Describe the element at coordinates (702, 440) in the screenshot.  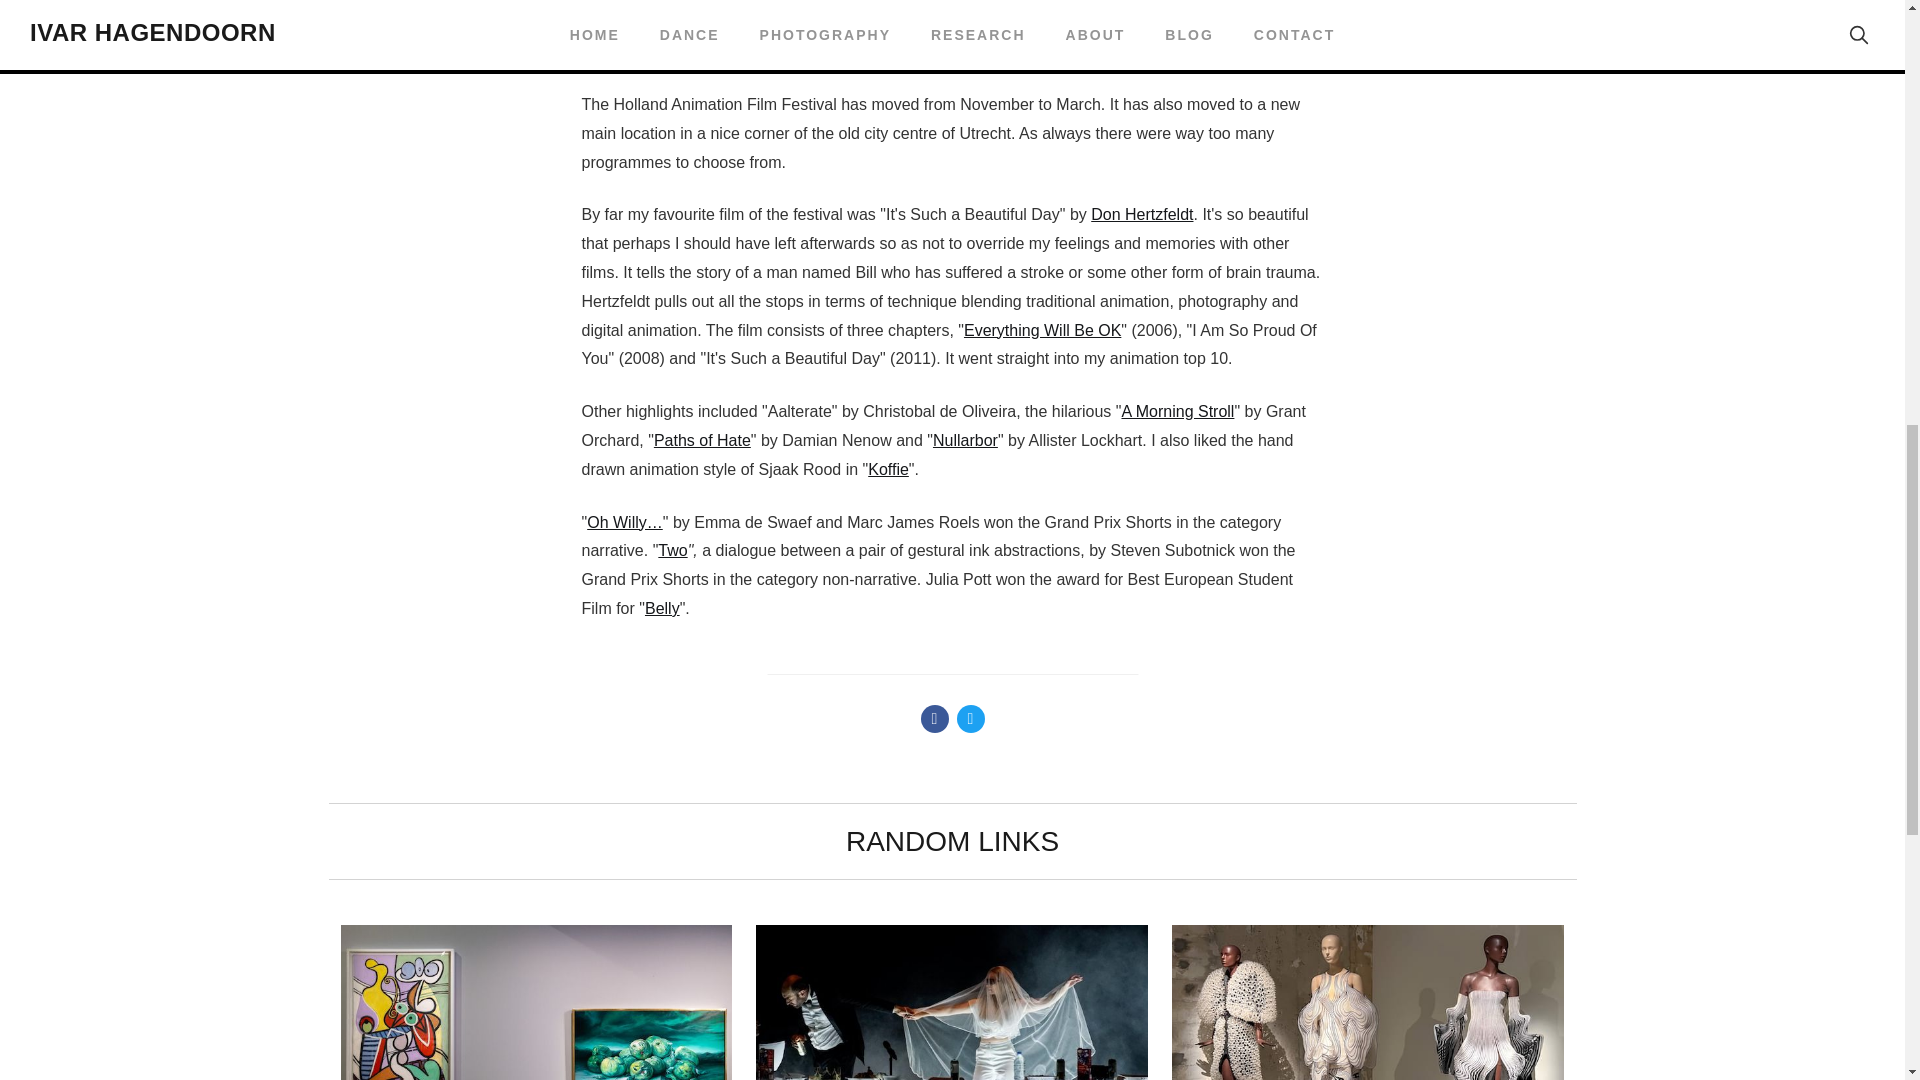
I see `Paths of Hate` at that location.